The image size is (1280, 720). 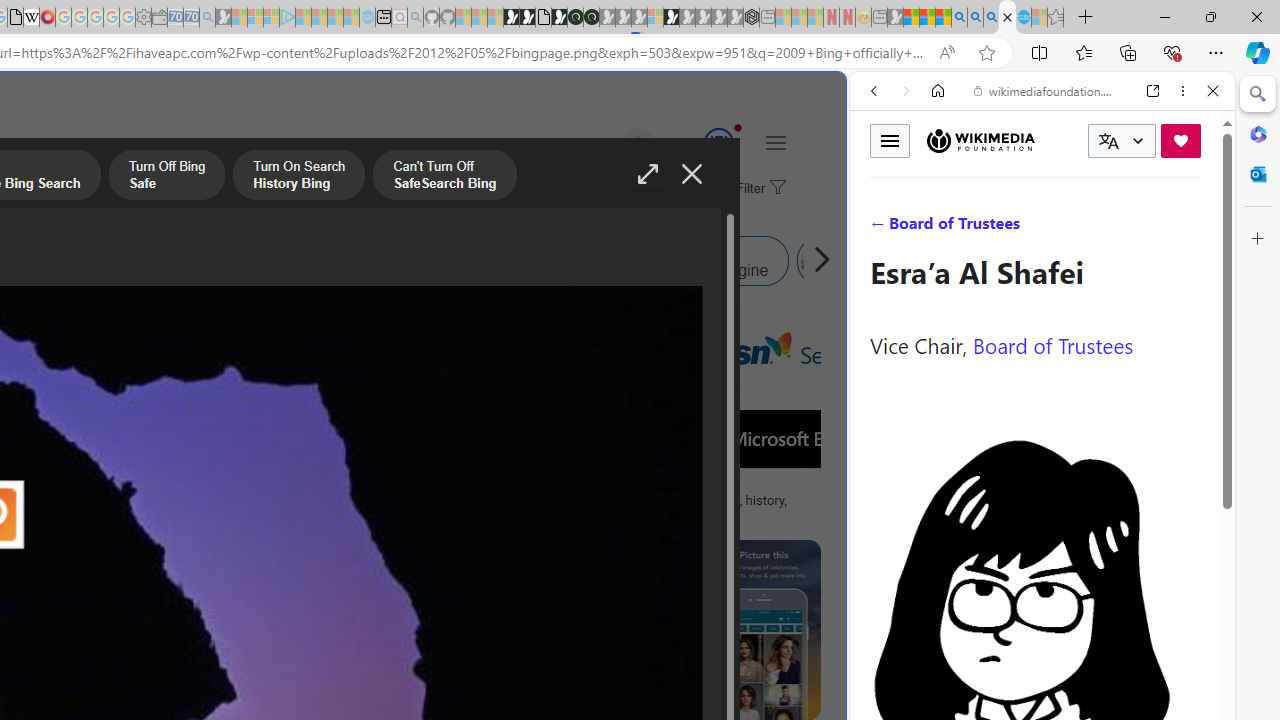 What do you see at coordinates (890, 260) in the screenshot?
I see `Class: item col` at bounding box center [890, 260].